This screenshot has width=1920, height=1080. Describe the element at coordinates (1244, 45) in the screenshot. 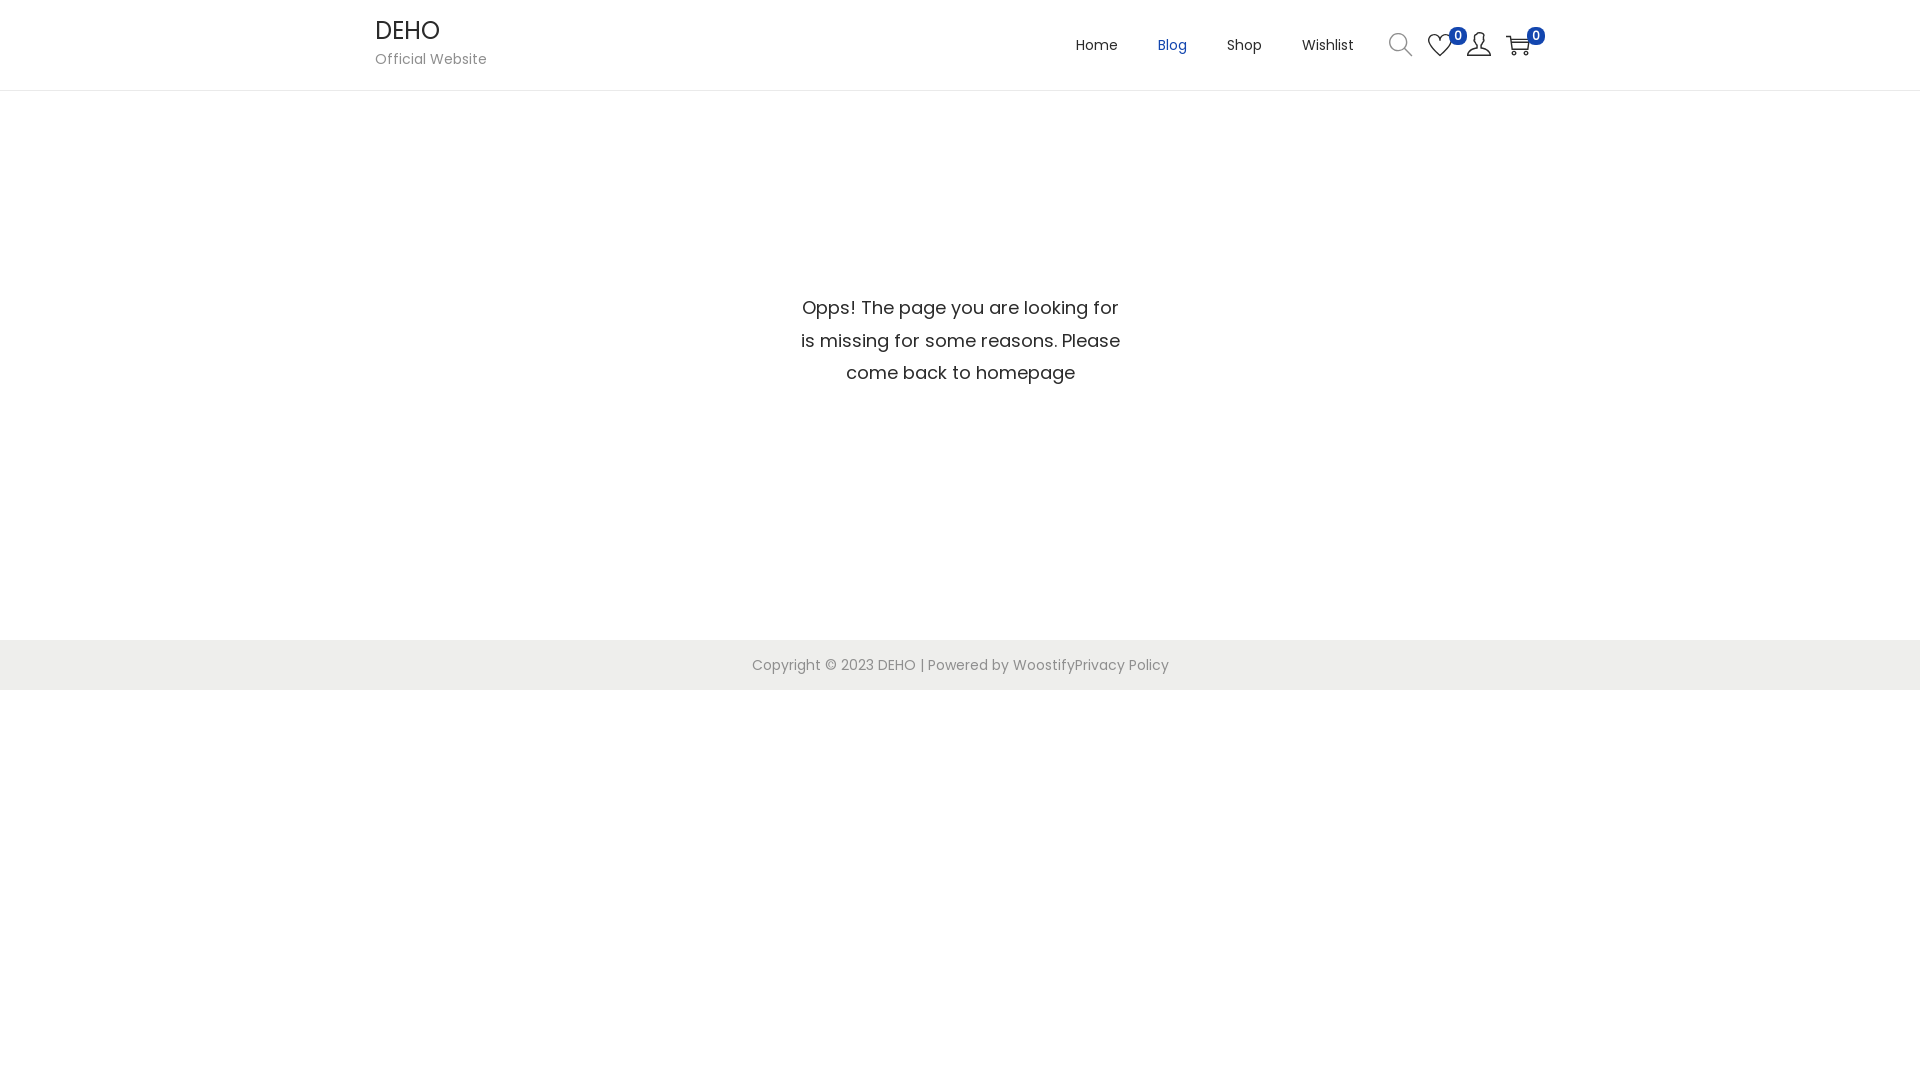

I see `Shop` at that location.